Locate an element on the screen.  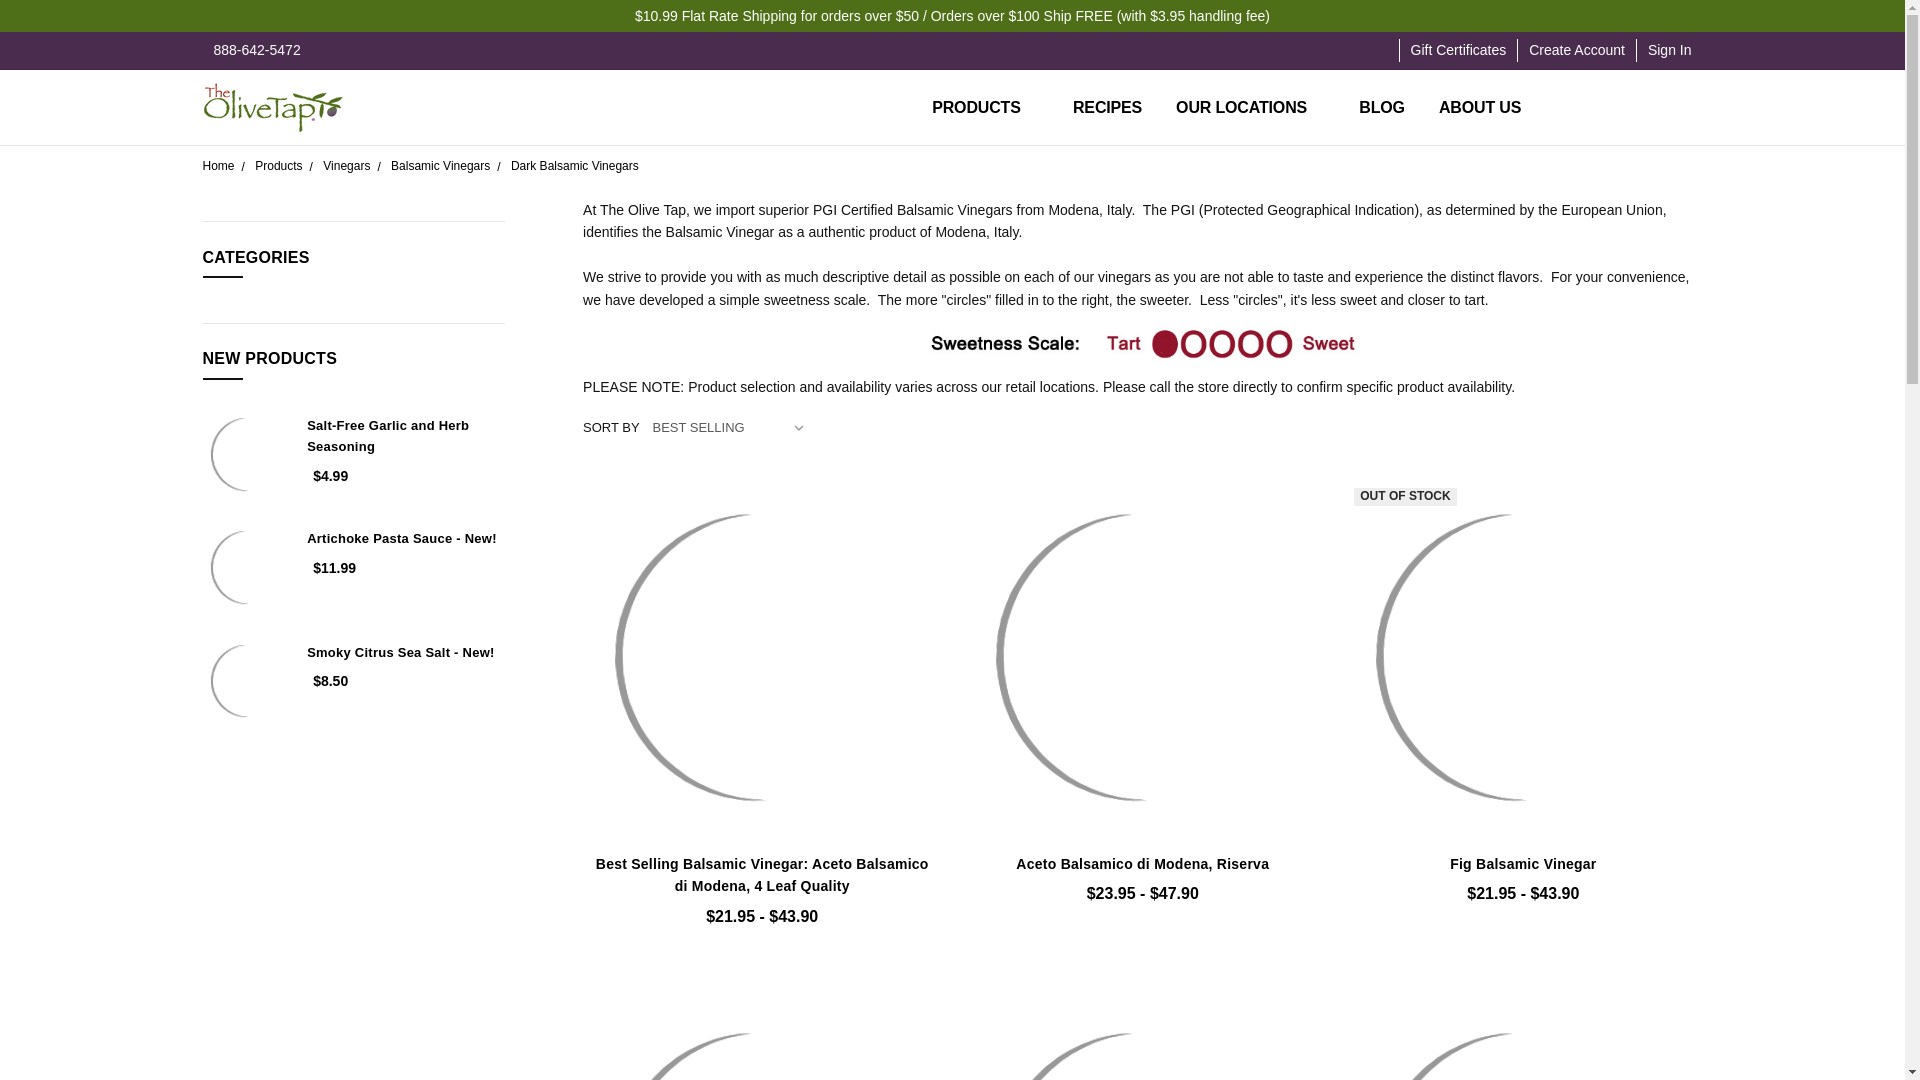
Dark Chocolate Balsamic Vinegar from The Olive Tap is located at coordinates (762, 1038).